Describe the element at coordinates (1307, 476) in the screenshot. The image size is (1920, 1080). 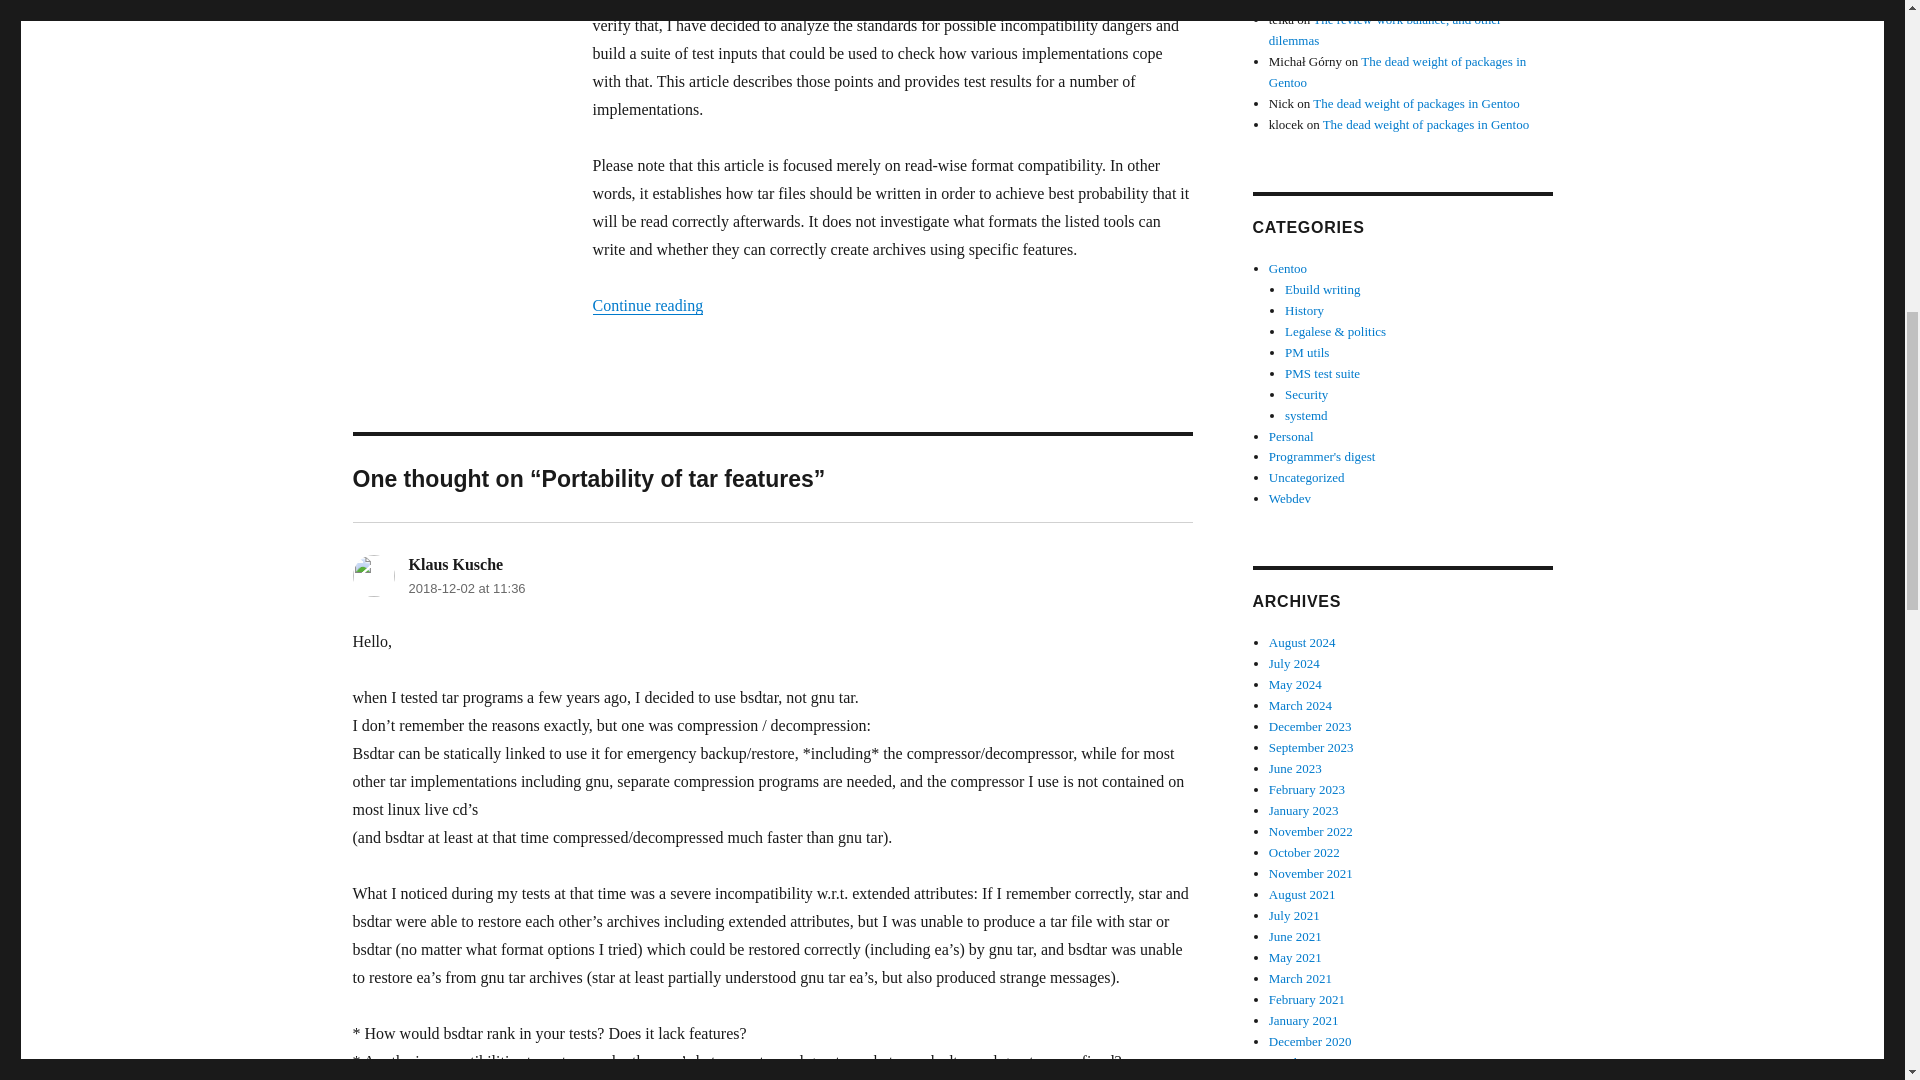
I see `Uncategorized` at that location.